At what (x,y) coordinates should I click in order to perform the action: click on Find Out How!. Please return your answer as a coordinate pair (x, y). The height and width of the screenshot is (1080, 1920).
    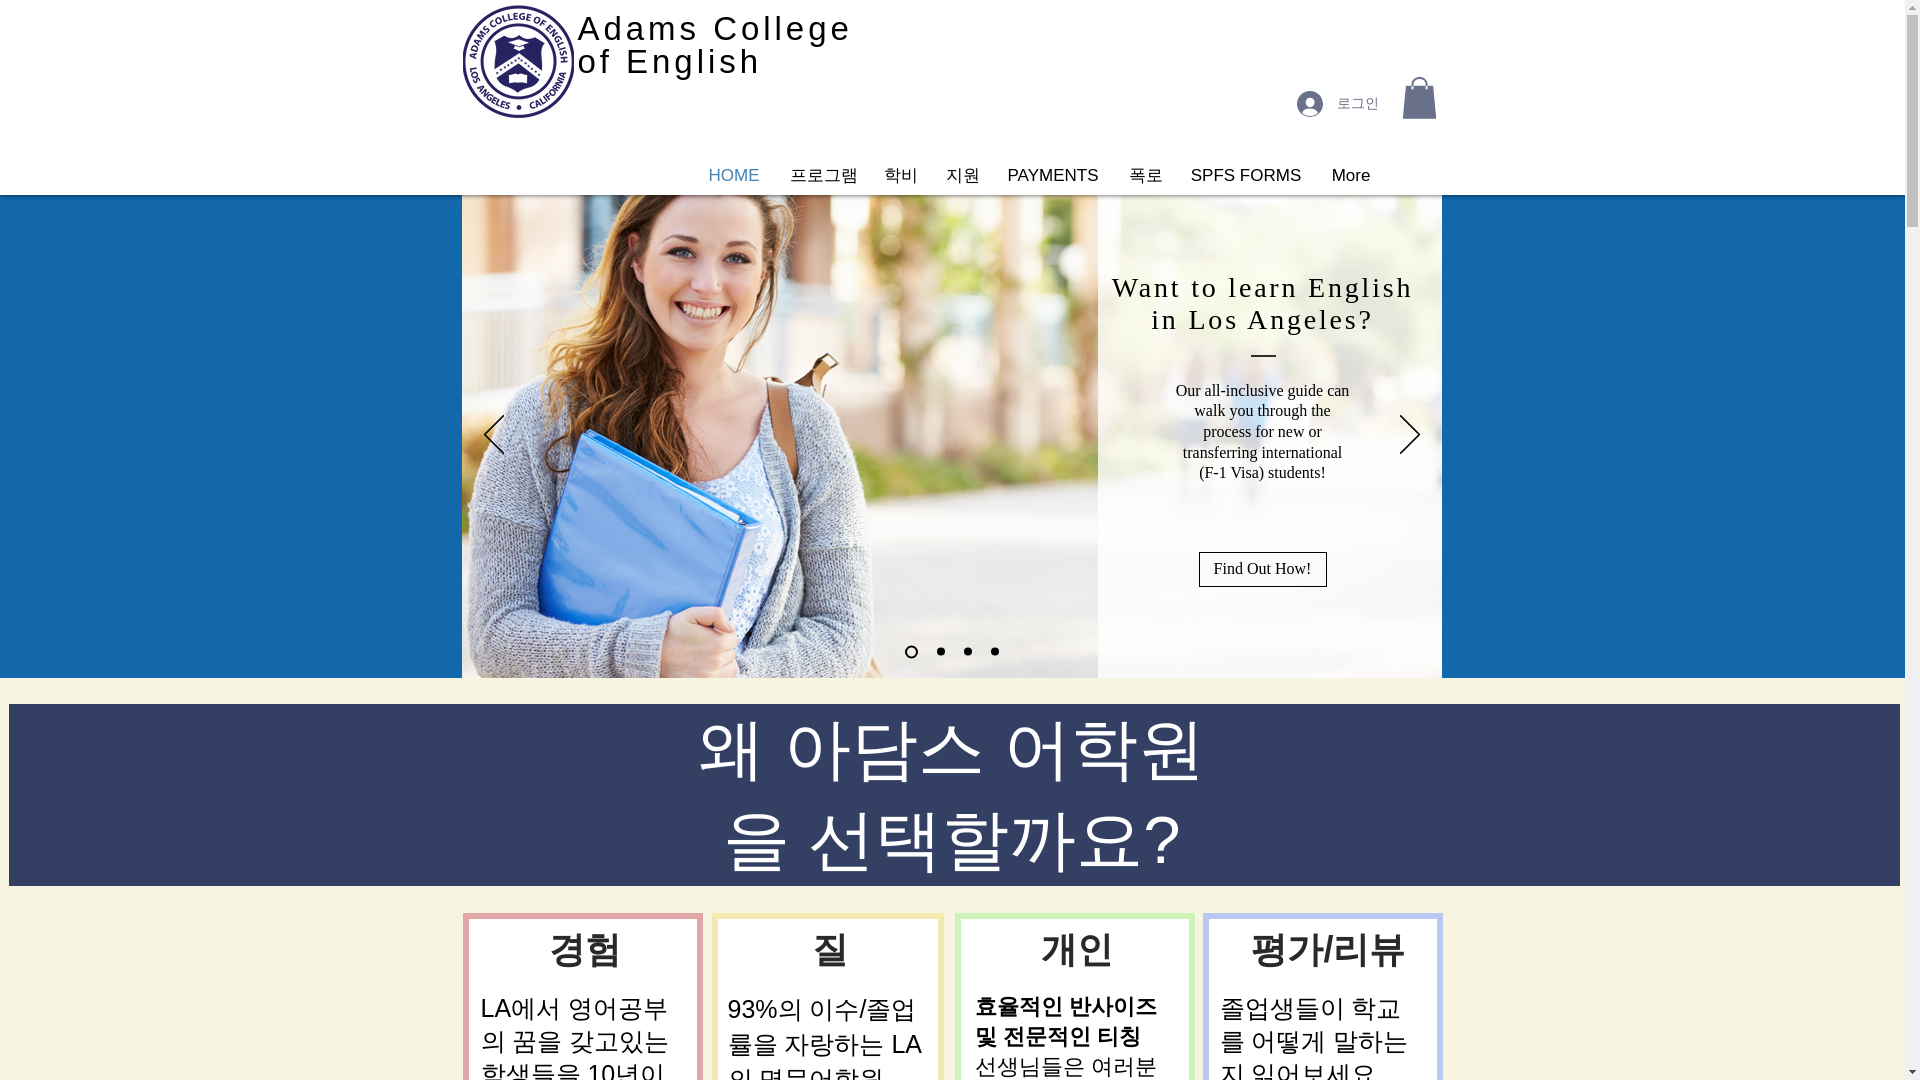
    Looking at the image, I should click on (1262, 569).